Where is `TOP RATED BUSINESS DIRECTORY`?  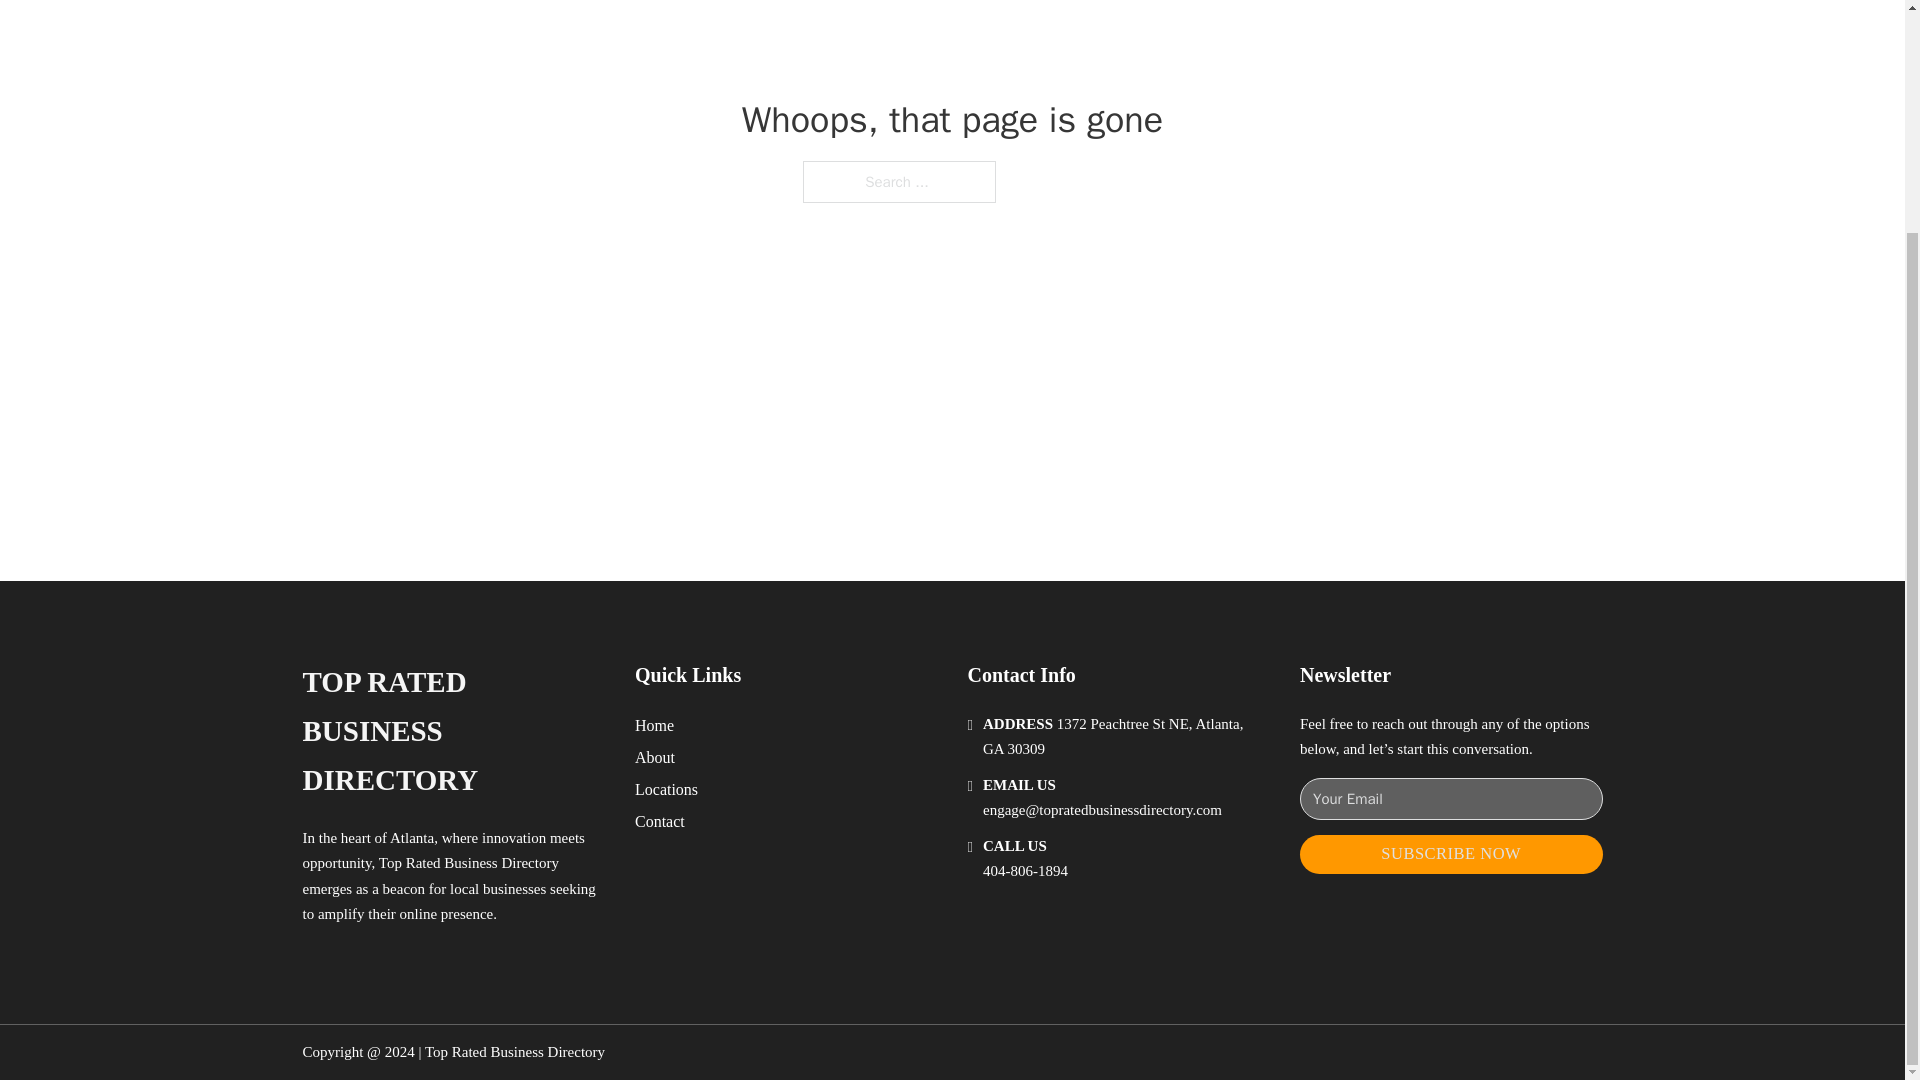
TOP RATED BUSINESS DIRECTORY is located at coordinates (452, 731).